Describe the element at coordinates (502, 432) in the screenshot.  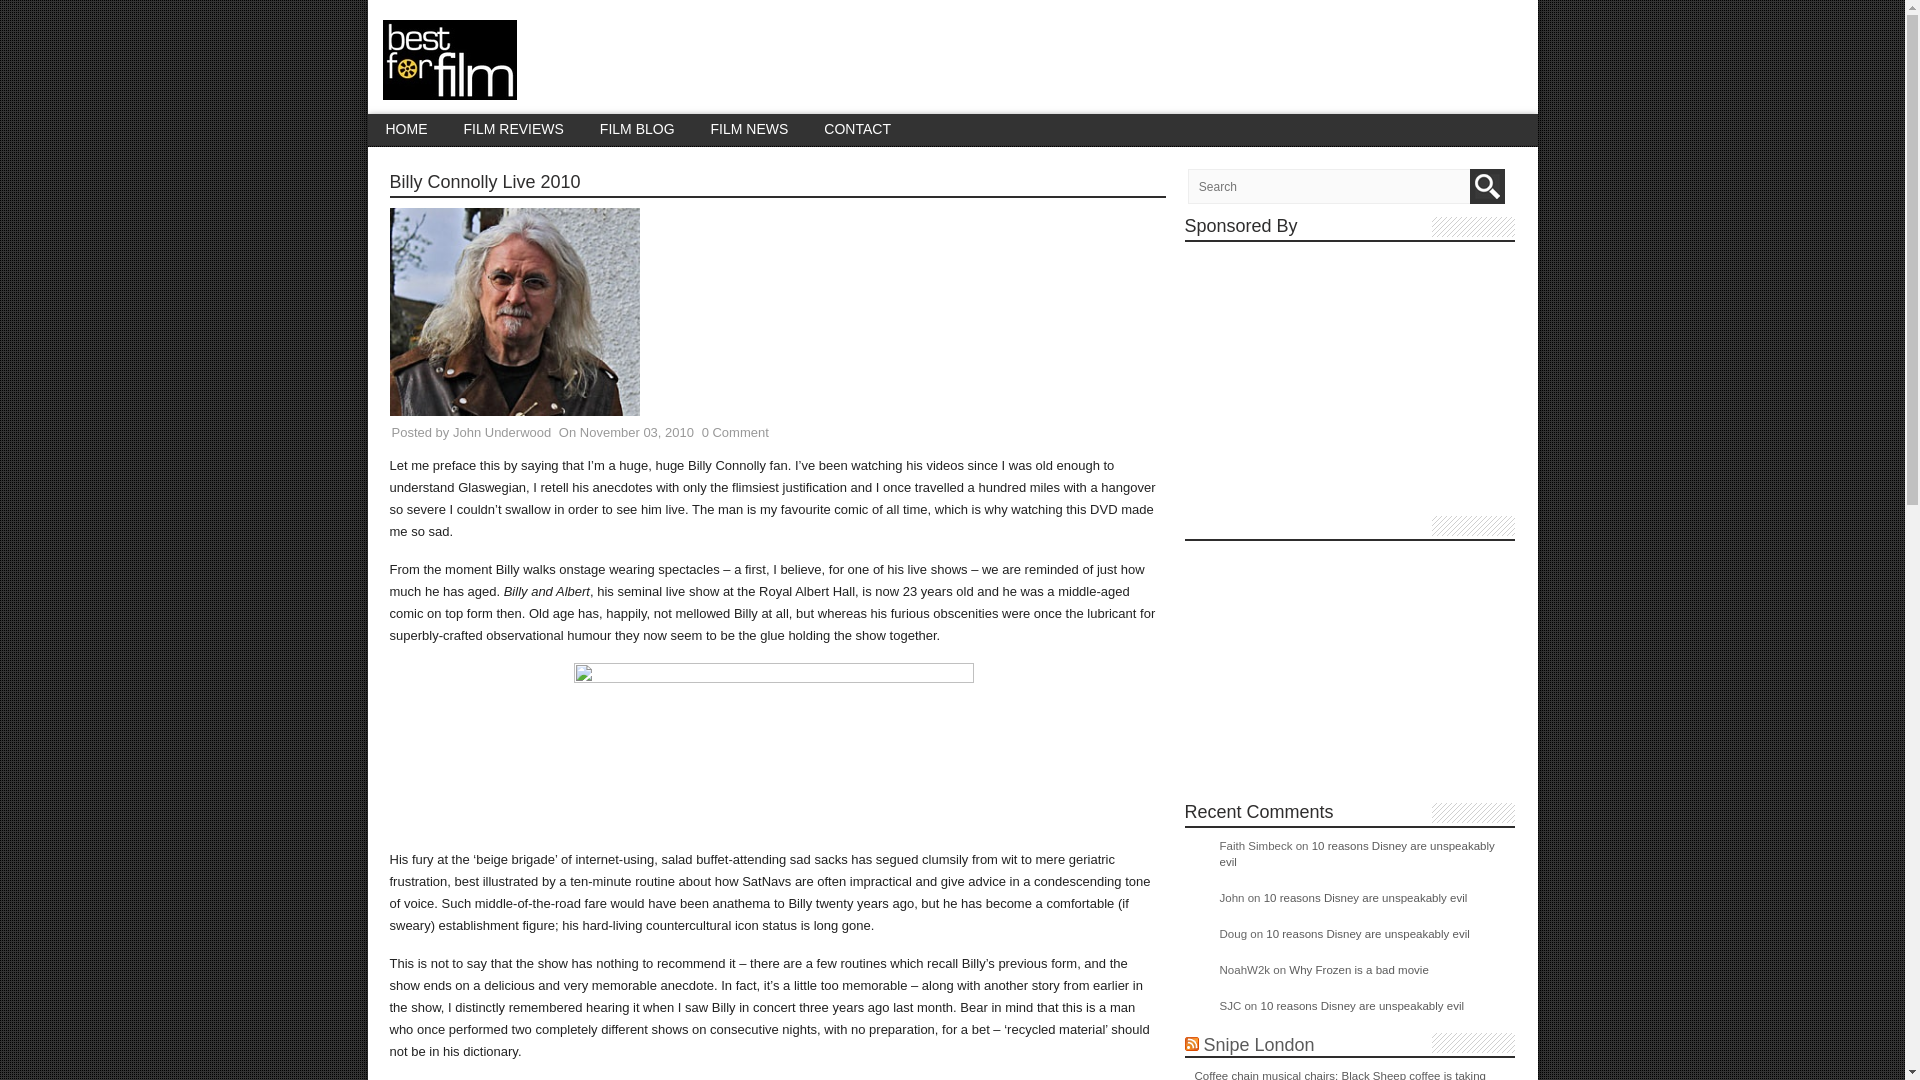
I see `Posts by John Underwood` at that location.